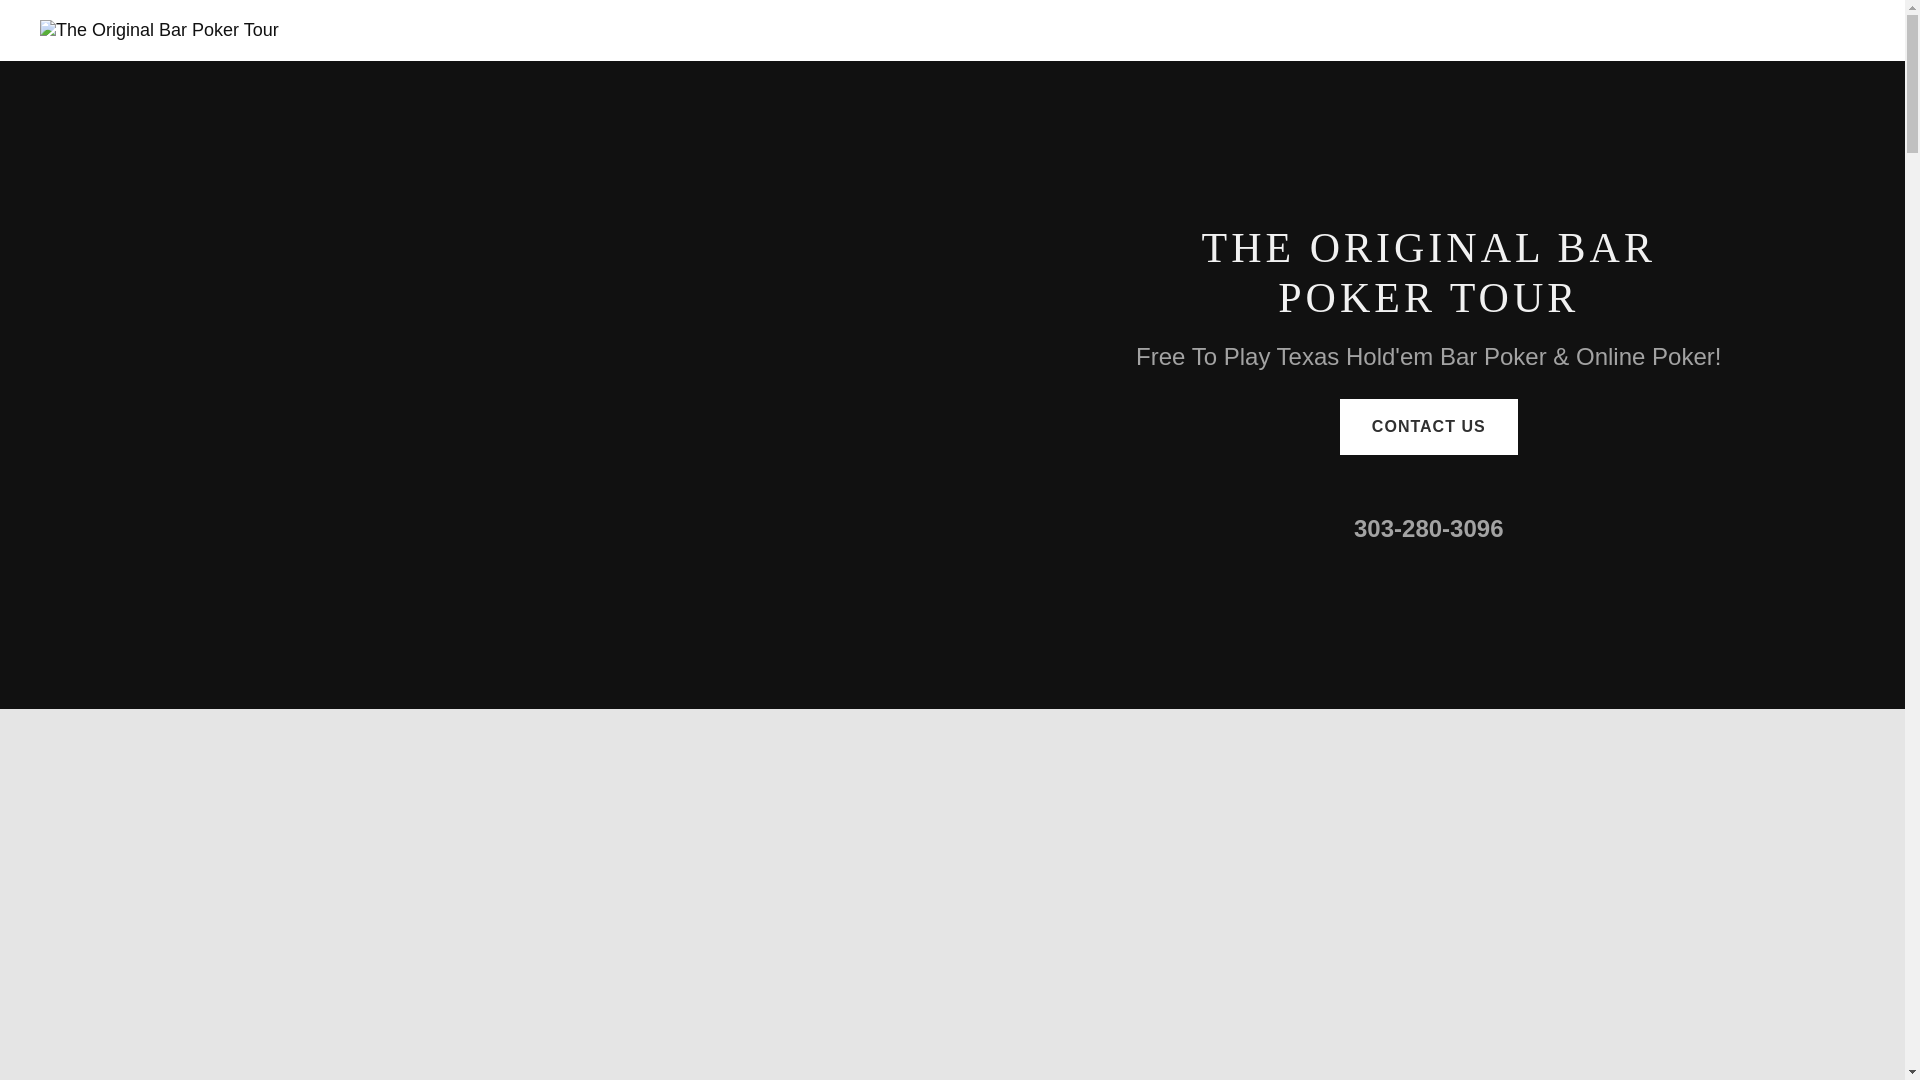 This screenshot has width=1920, height=1080. I want to click on 303-280-3096, so click(1428, 528).